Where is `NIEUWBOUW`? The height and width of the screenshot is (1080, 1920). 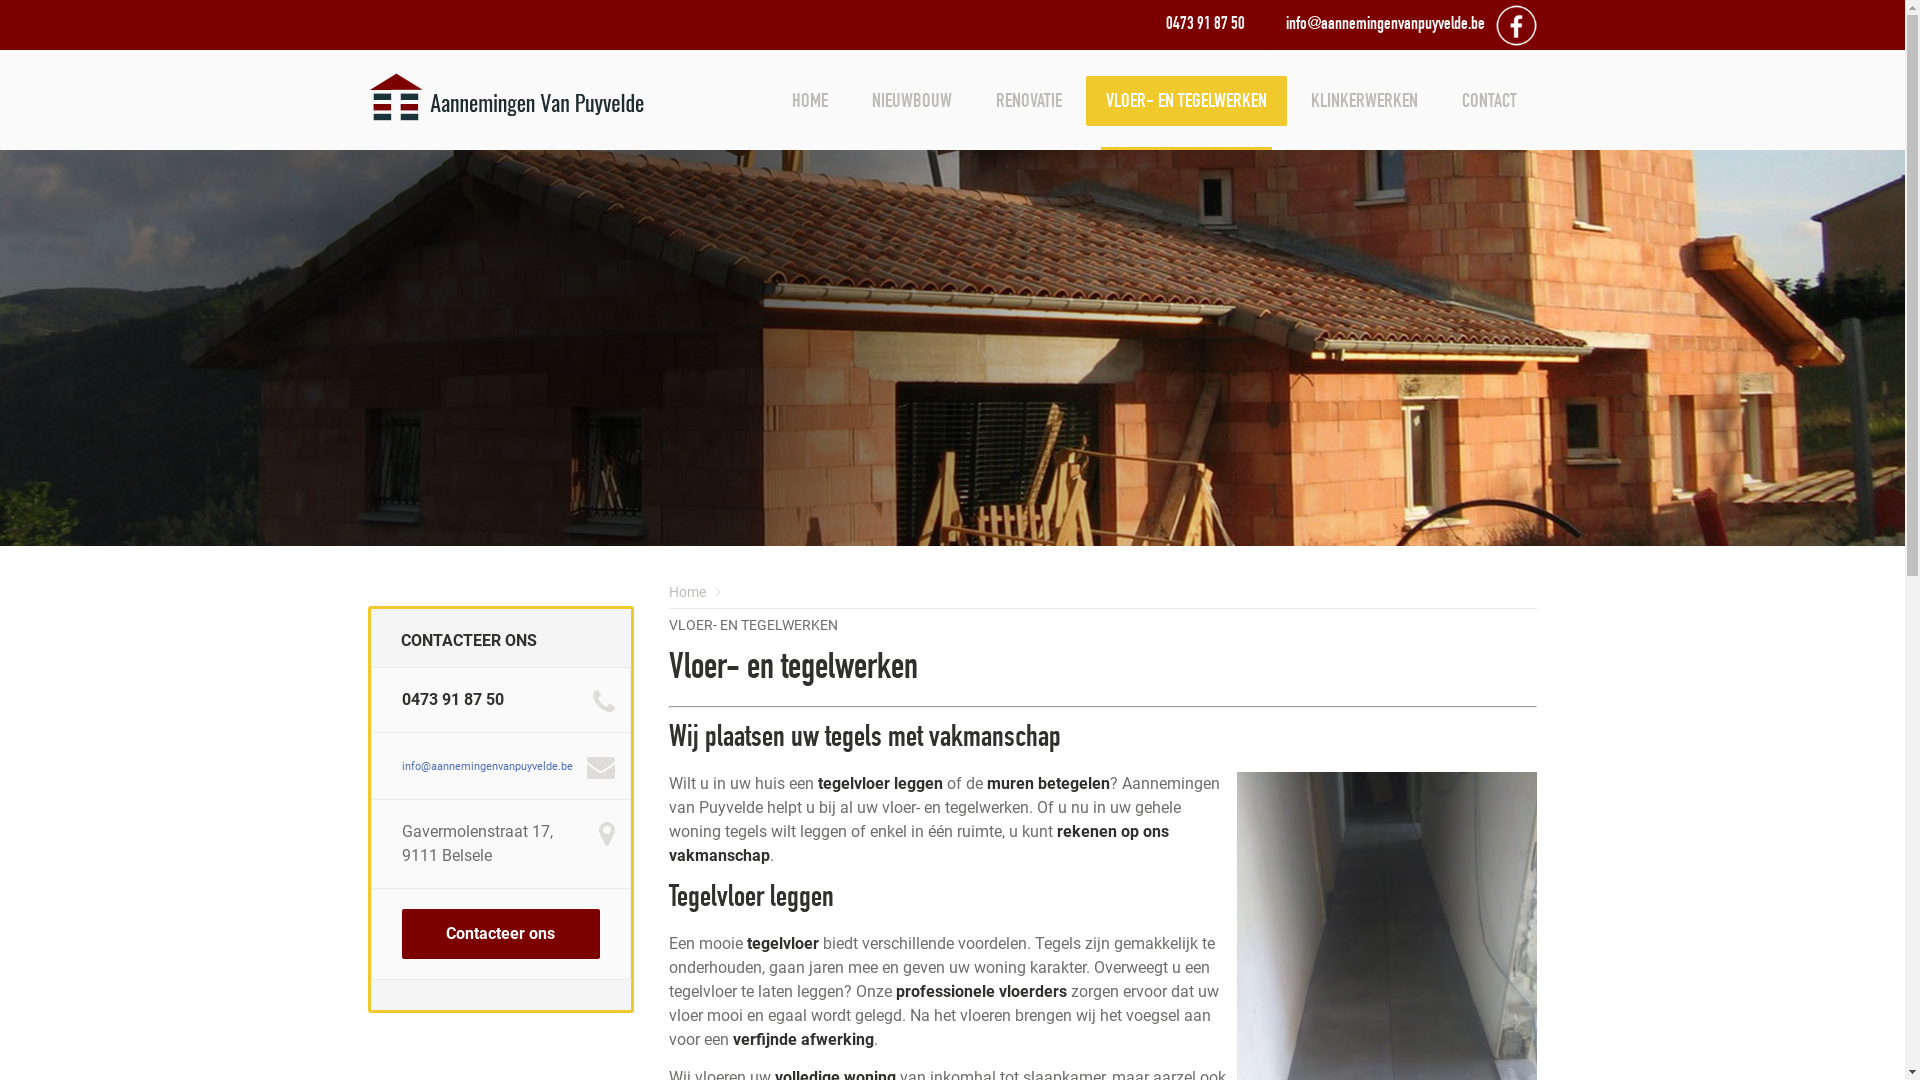 NIEUWBOUW is located at coordinates (912, 101).